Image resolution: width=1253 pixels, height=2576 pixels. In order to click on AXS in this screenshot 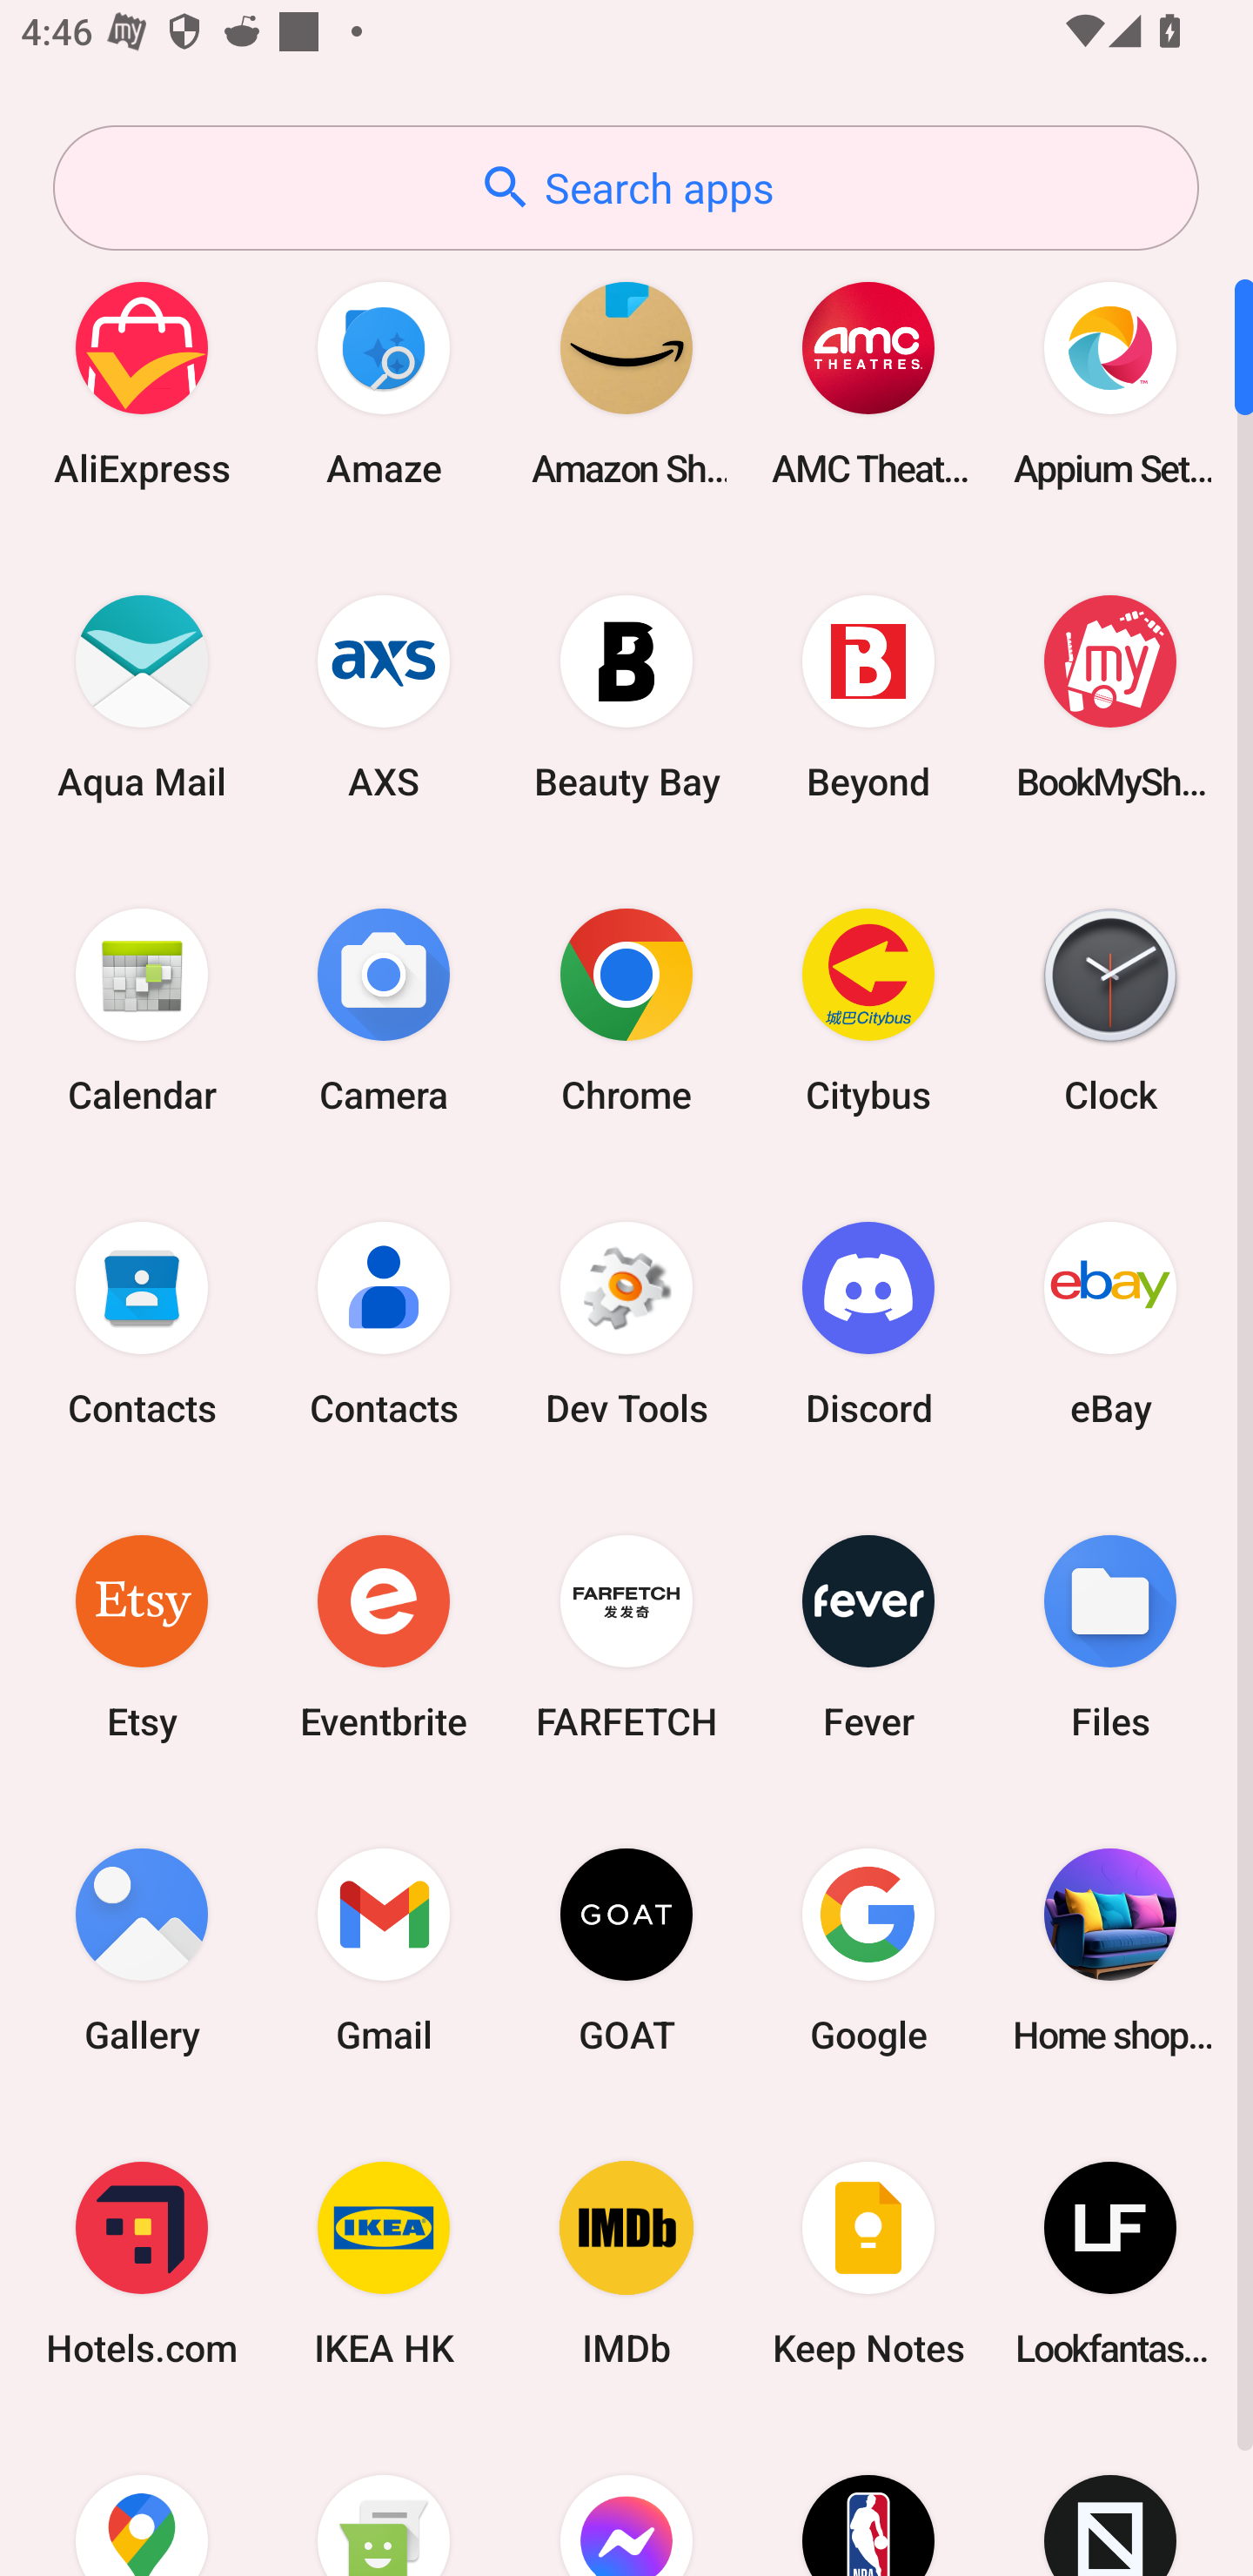, I will do `click(384, 696)`.